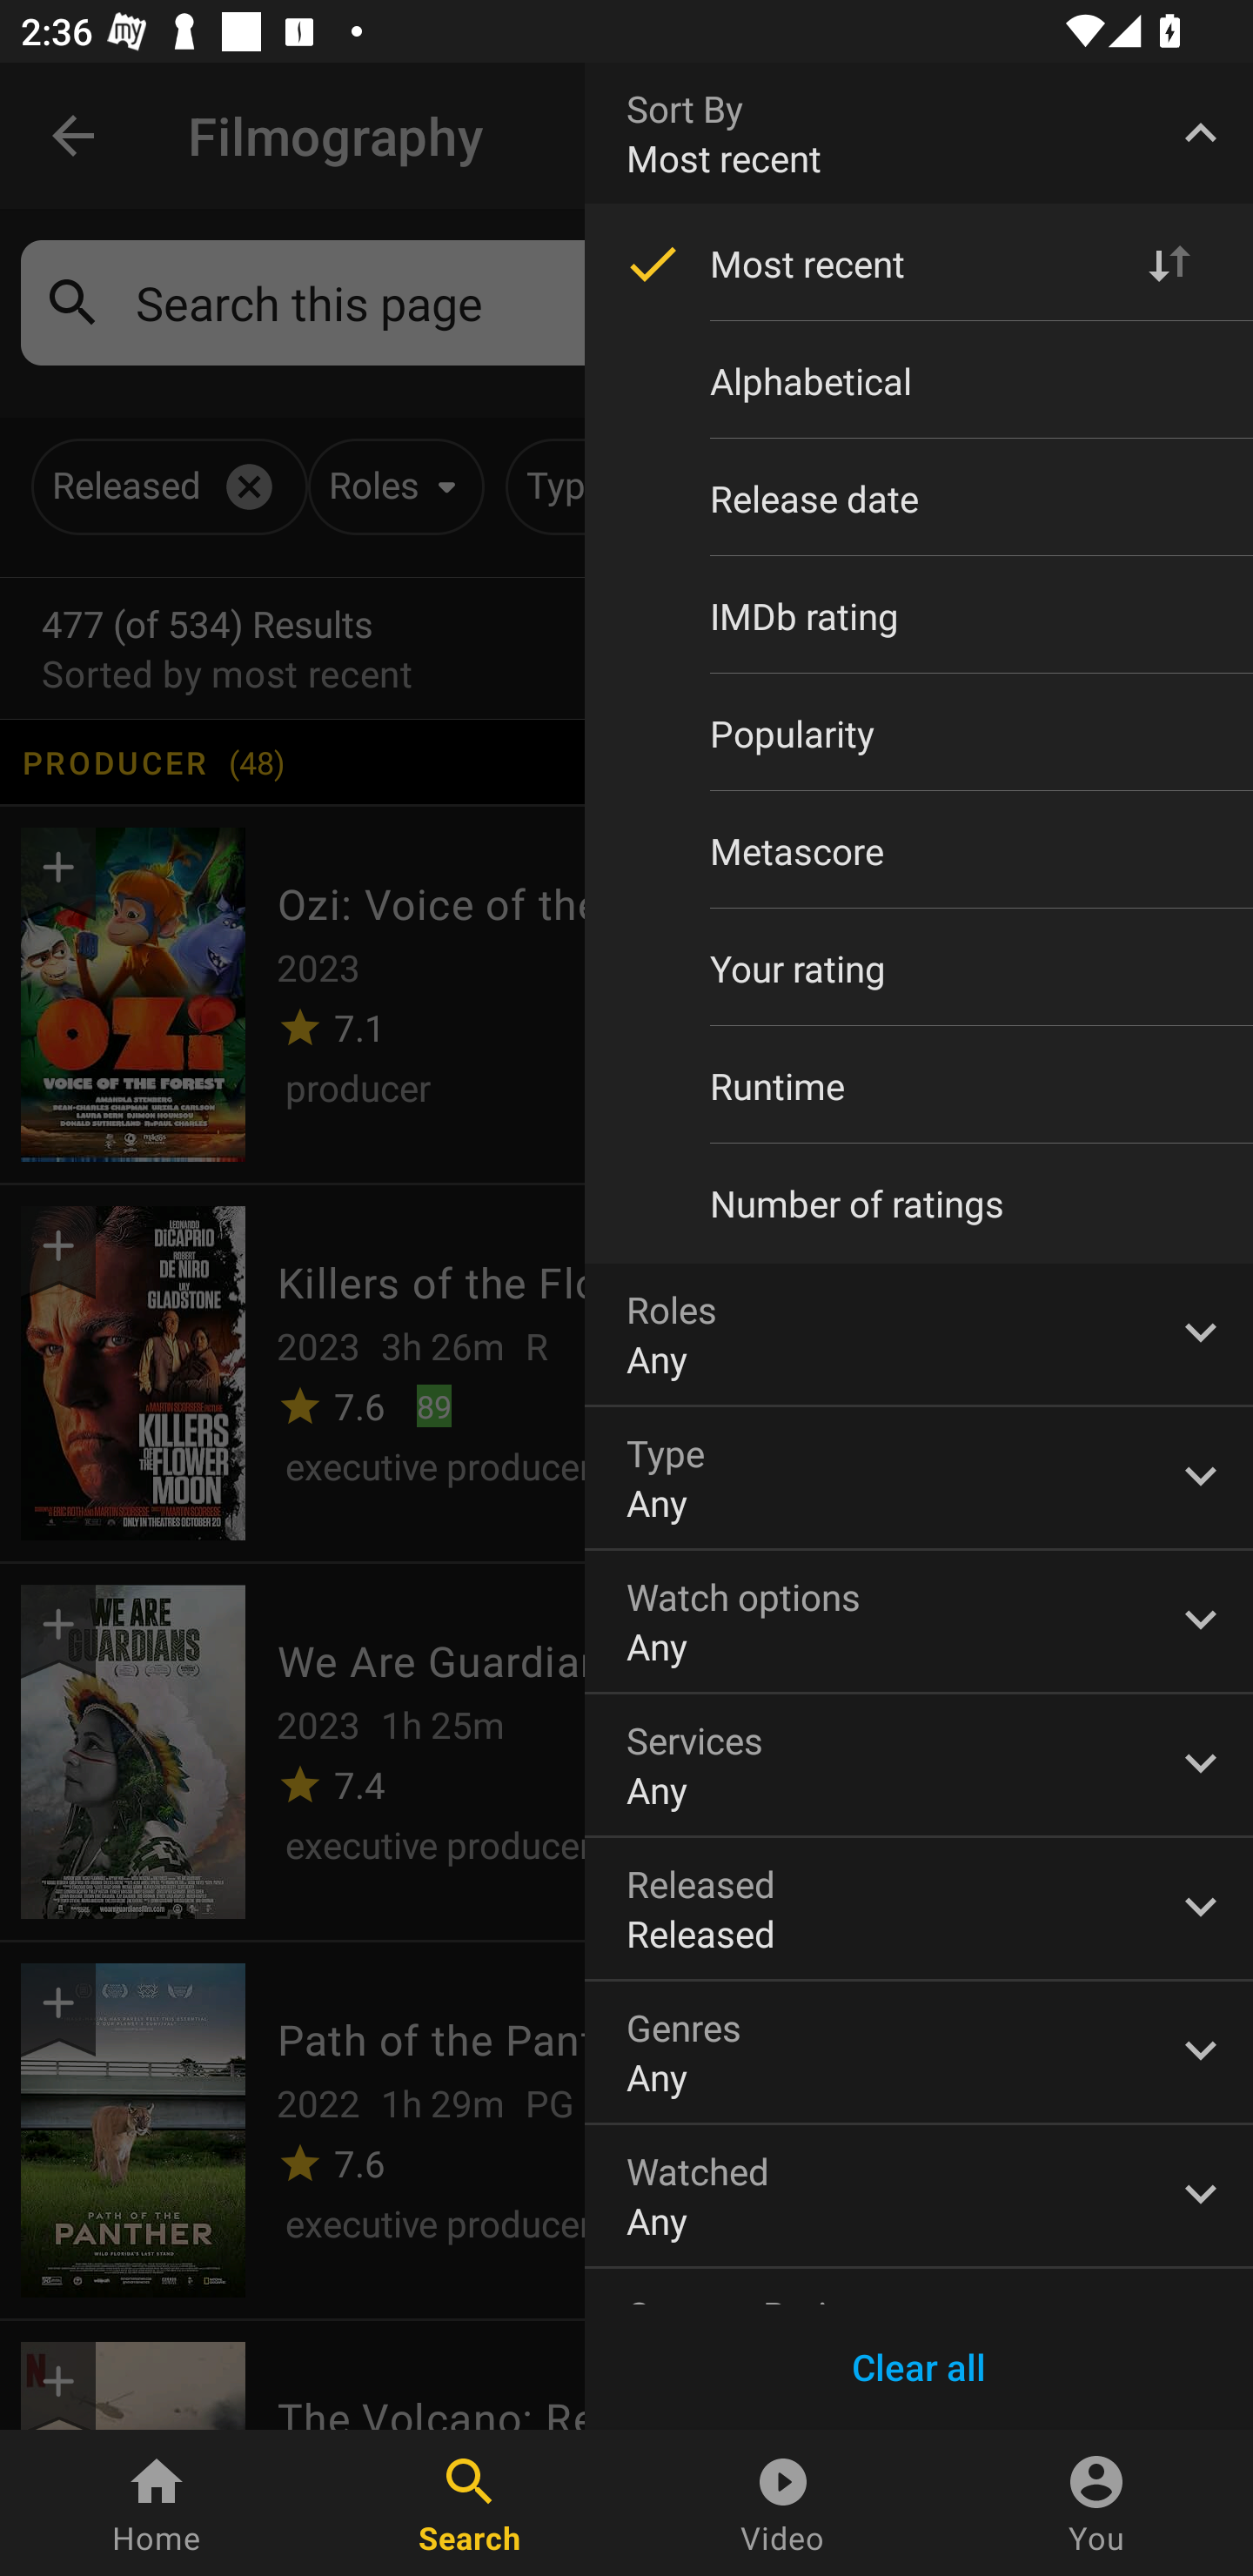 Image resolution: width=1253 pixels, height=2576 pixels. What do you see at coordinates (1096, 2503) in the screenshot?
I see `You` at bounding box center [1096, 2503].